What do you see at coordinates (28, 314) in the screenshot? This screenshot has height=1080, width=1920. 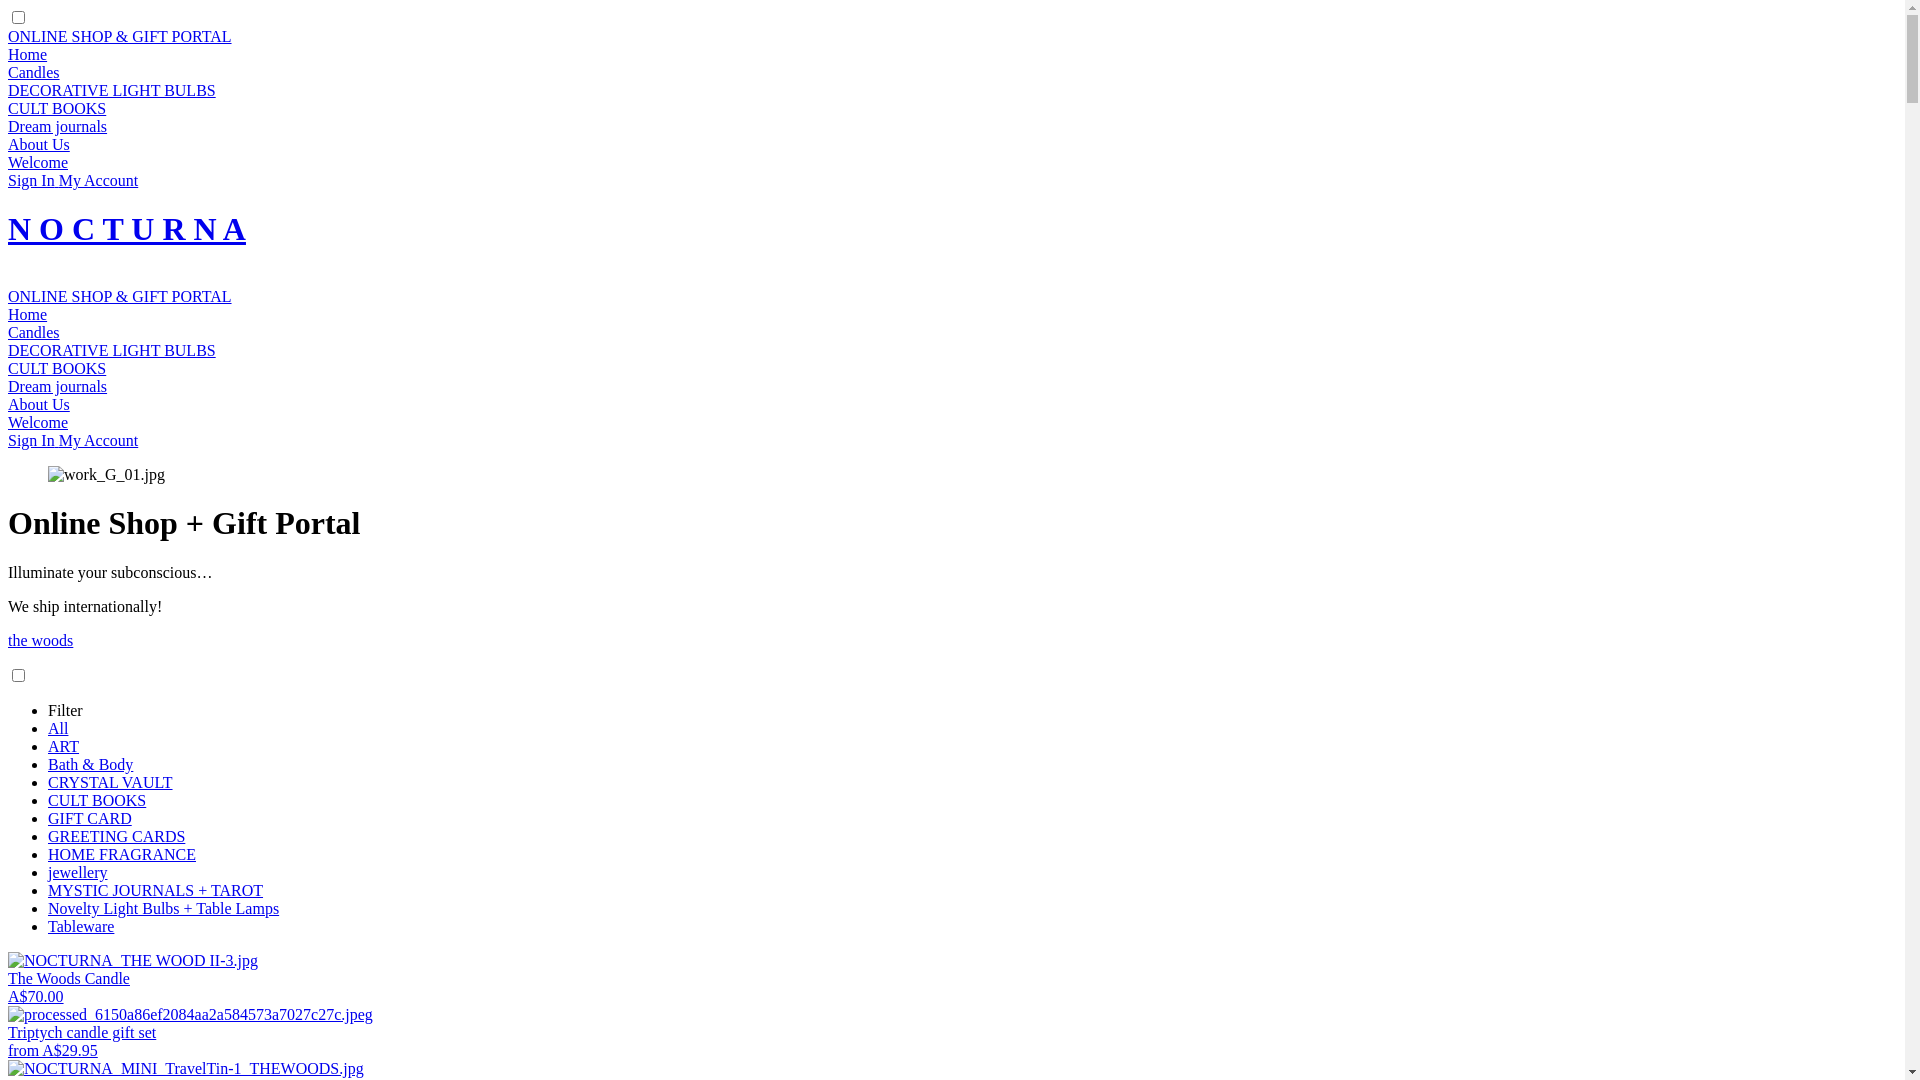 I see `Home` at bounding box center [28, 314].